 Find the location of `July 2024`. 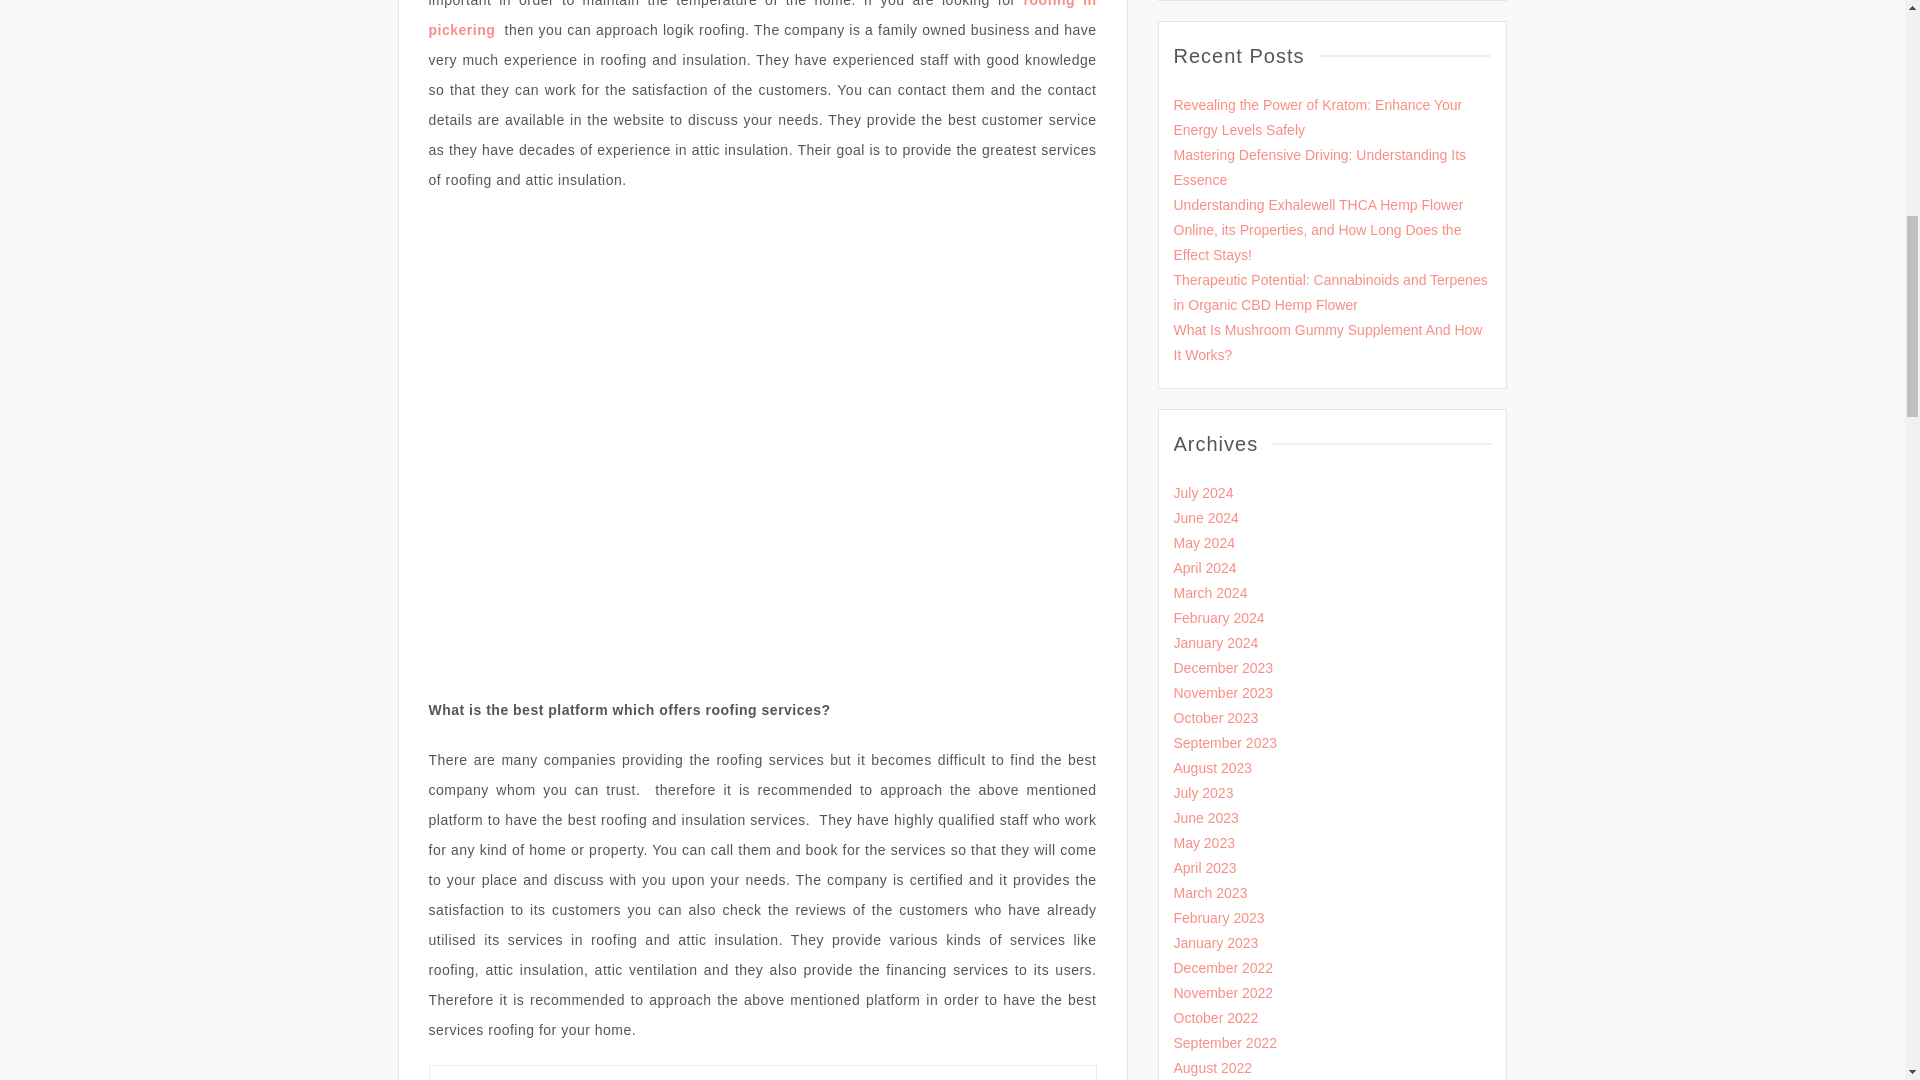

July 2024 is located at coordinates (1204, 492).